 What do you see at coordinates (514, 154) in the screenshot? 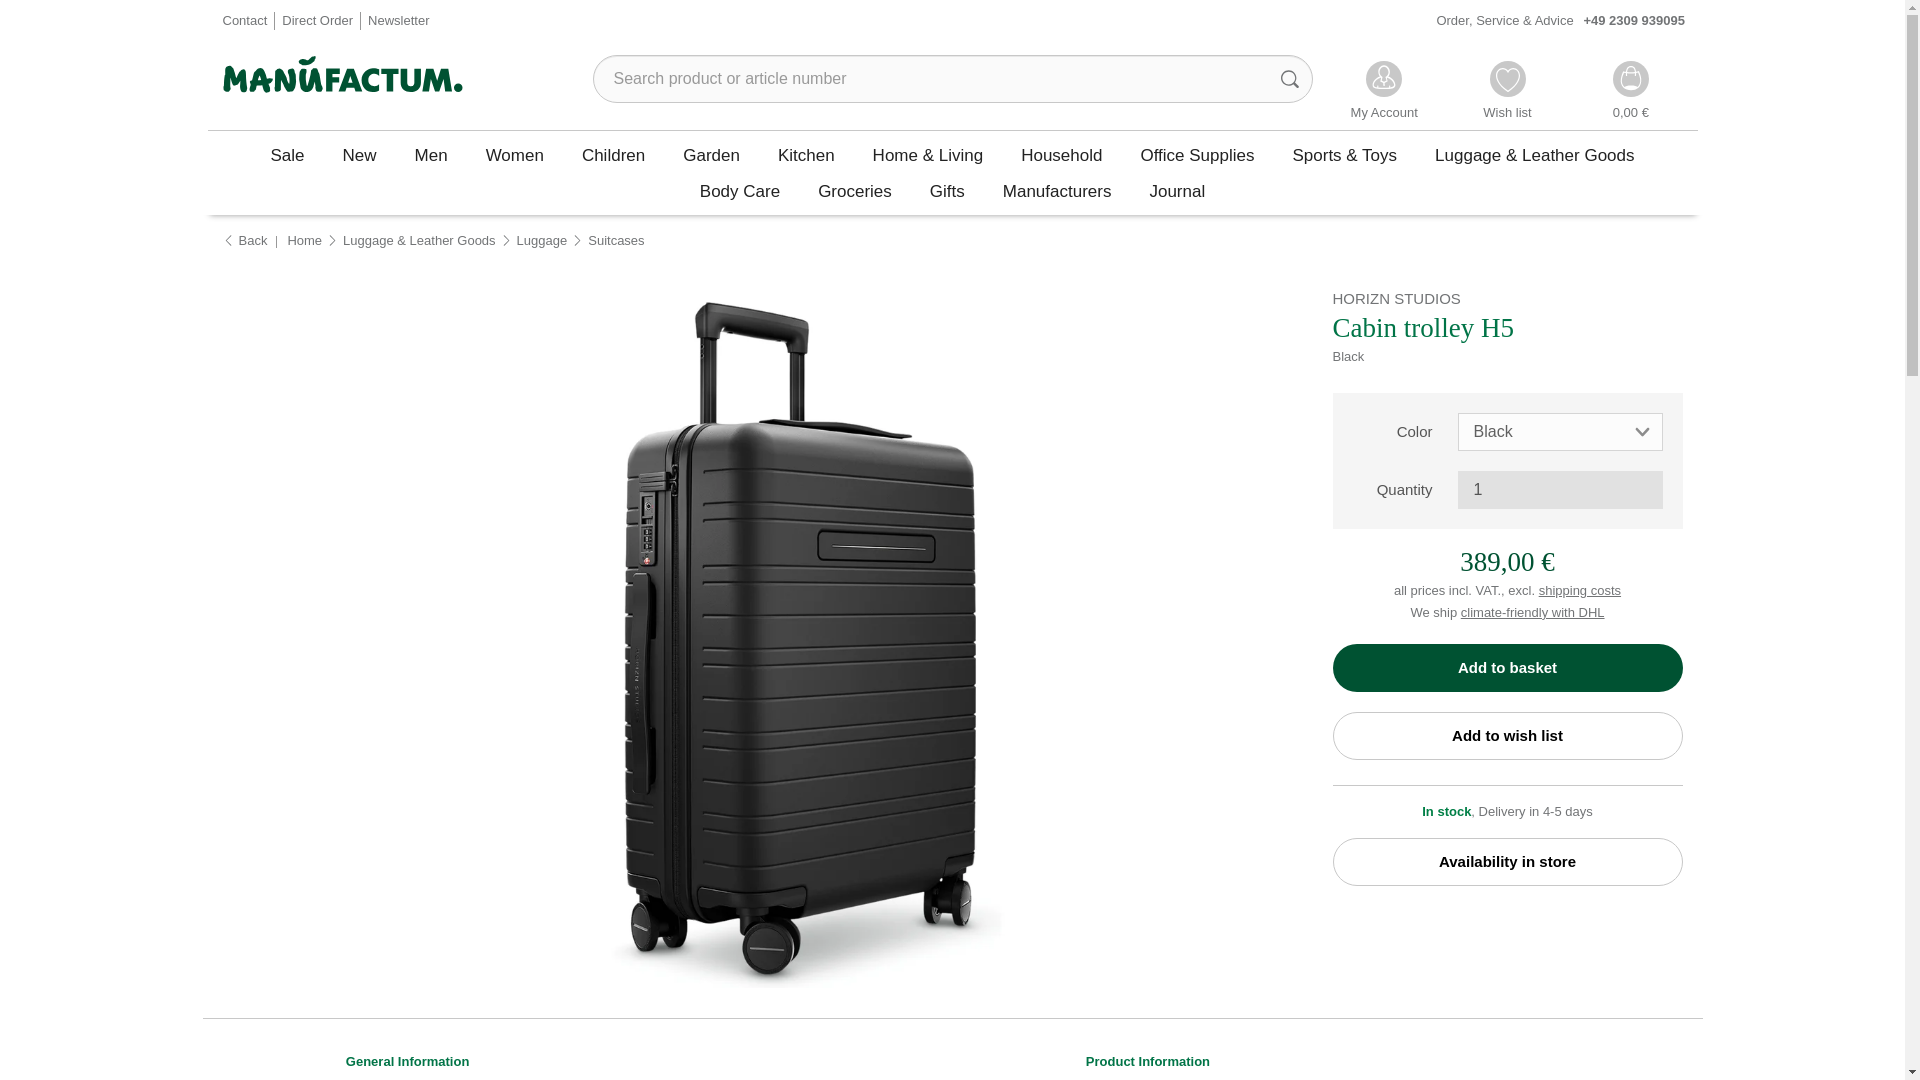
I see `Women` at bounding box center [514, 154].